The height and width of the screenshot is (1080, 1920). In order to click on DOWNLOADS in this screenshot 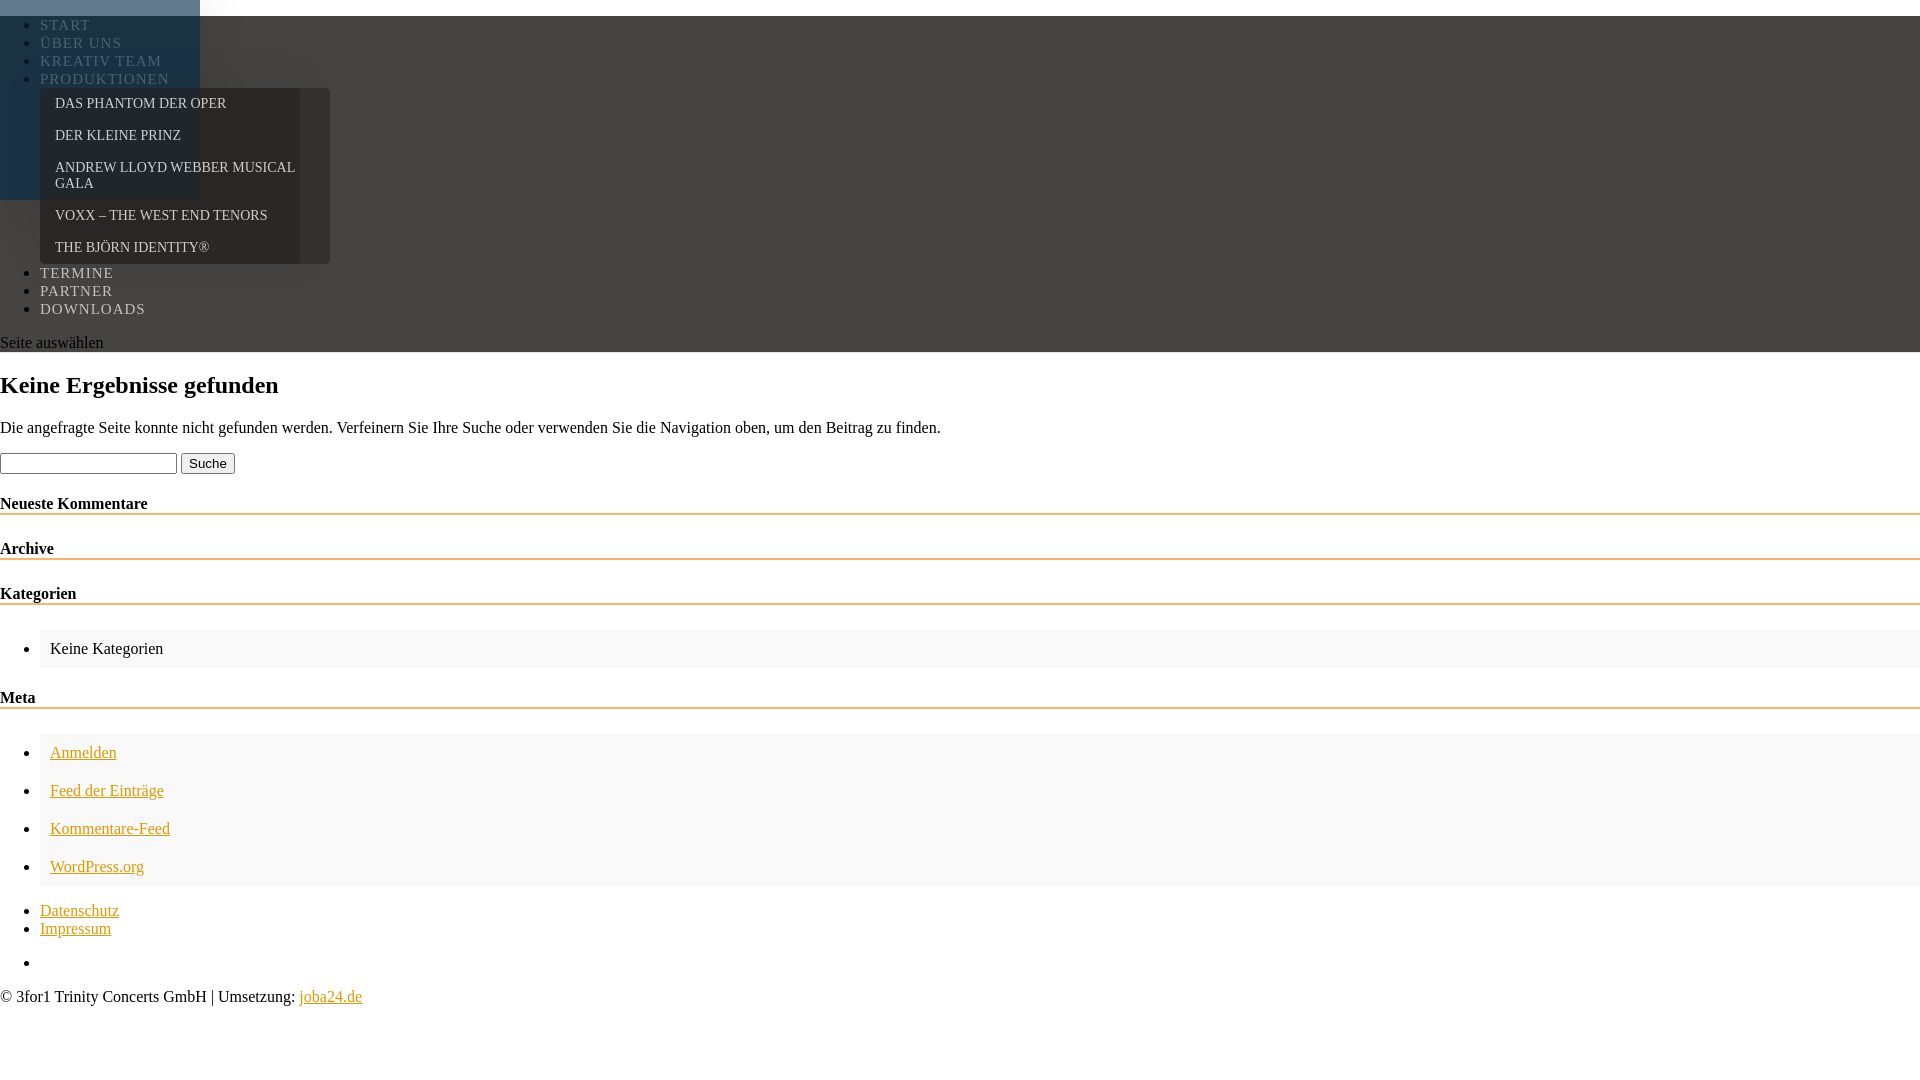, I will do `click(93, 309)`.